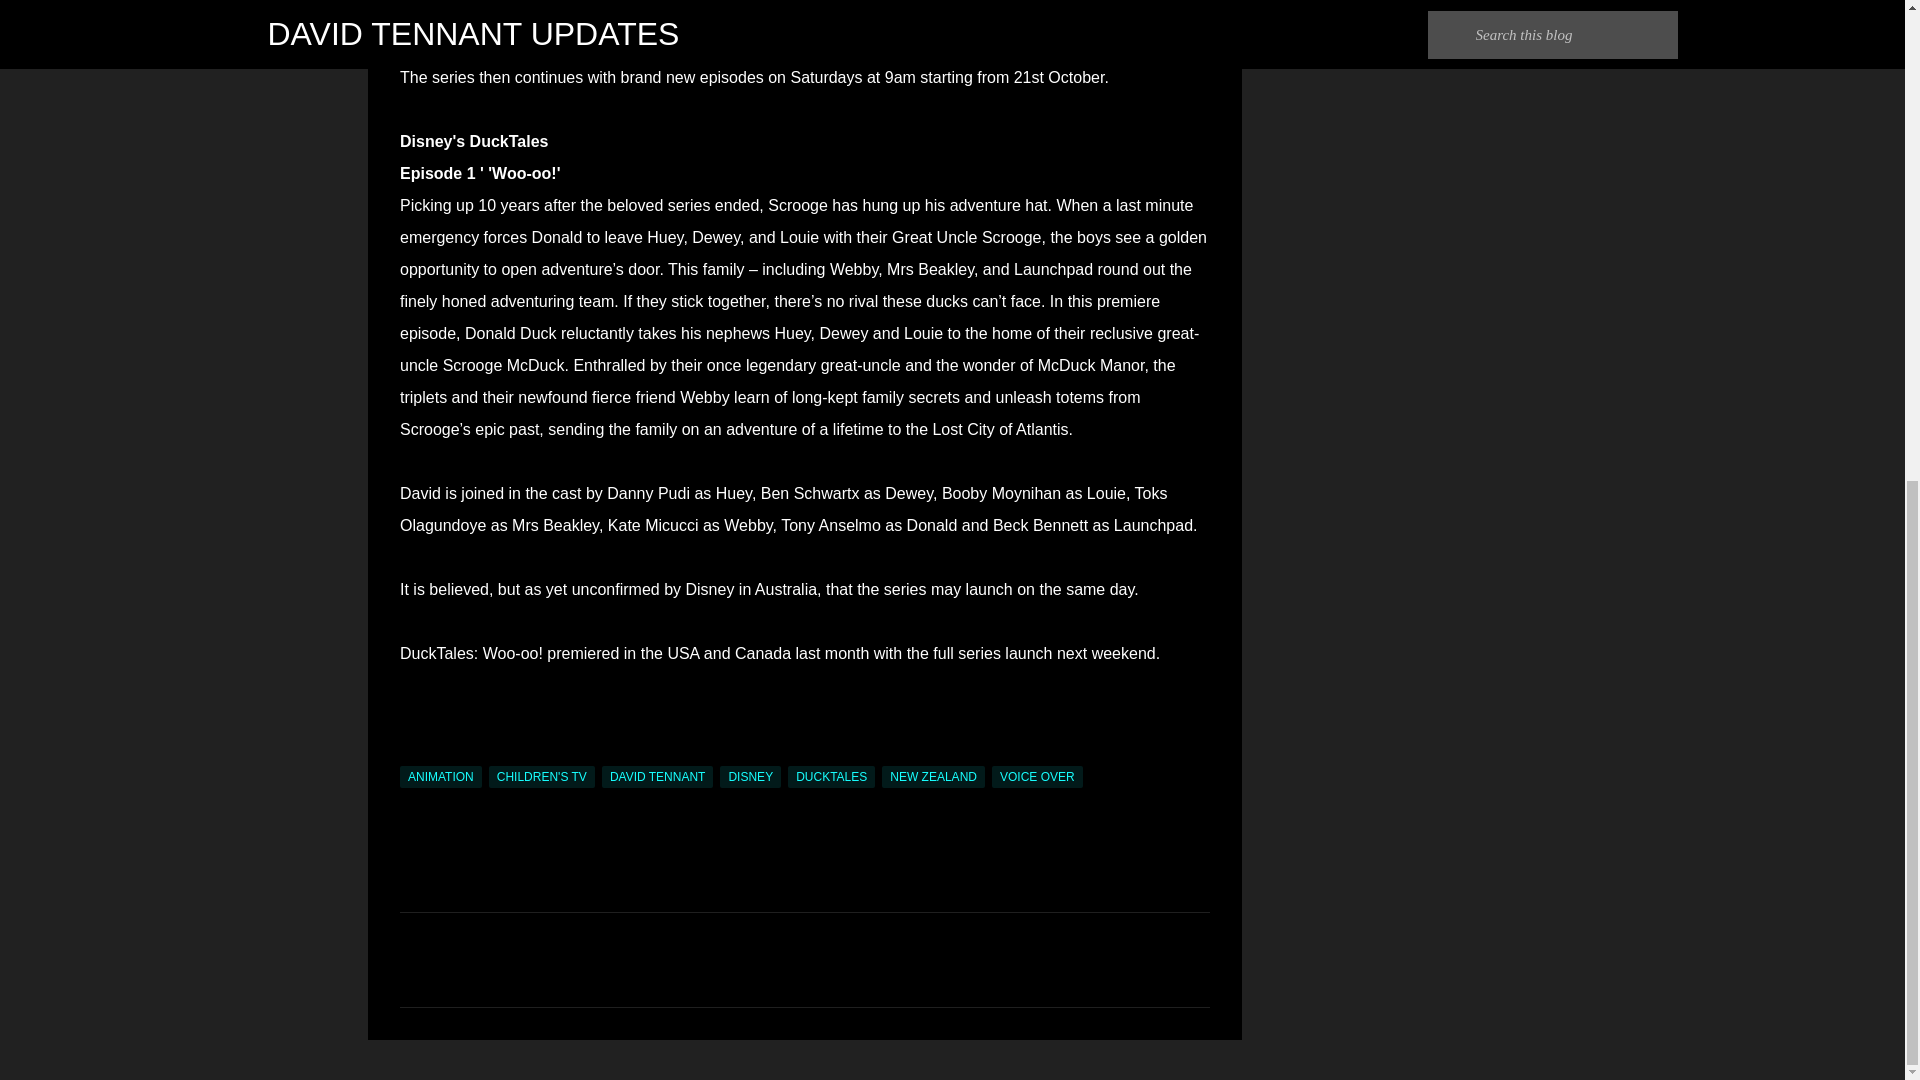 This screenshot has width=1920, height=1080. Describe the element at coordinates (750, 776) in the screenshot. I see `DISNEY` at that location.